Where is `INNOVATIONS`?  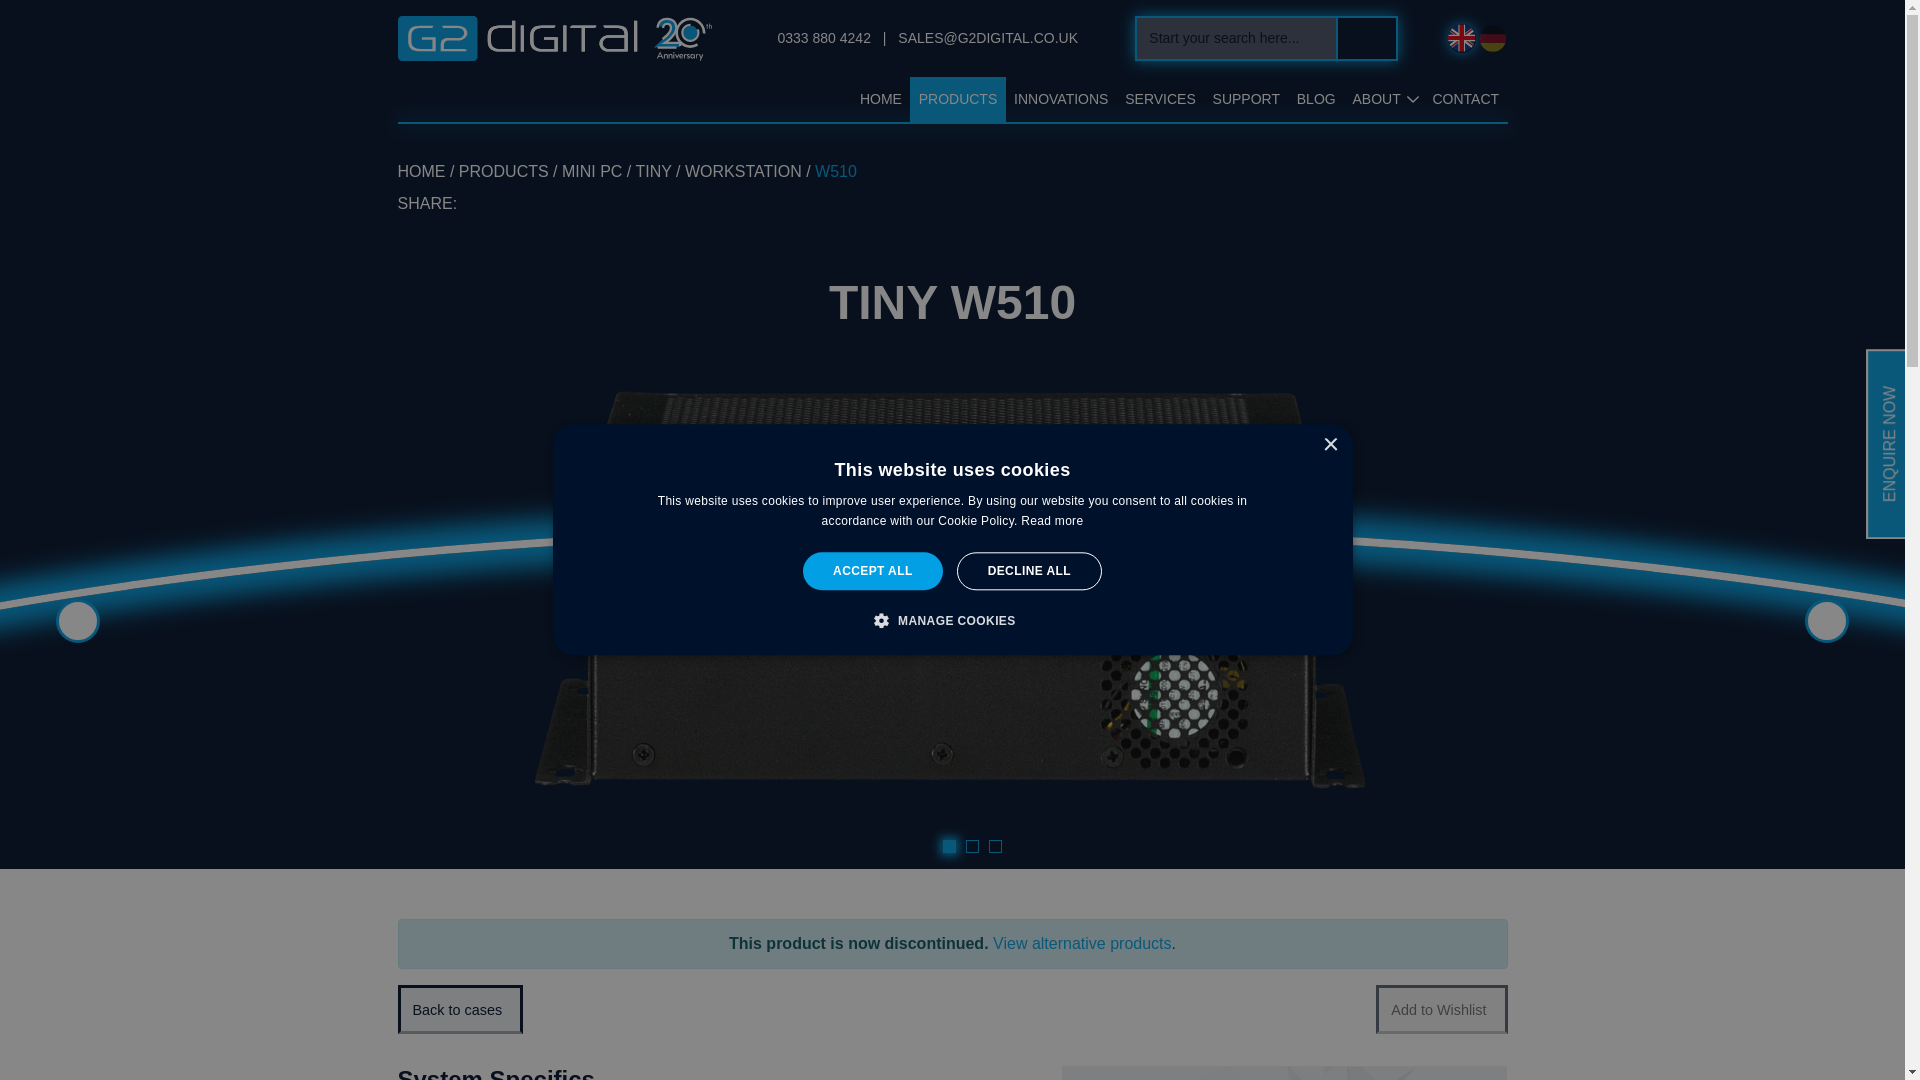 INNOVATIONS is located at coordinates (1062, 99).